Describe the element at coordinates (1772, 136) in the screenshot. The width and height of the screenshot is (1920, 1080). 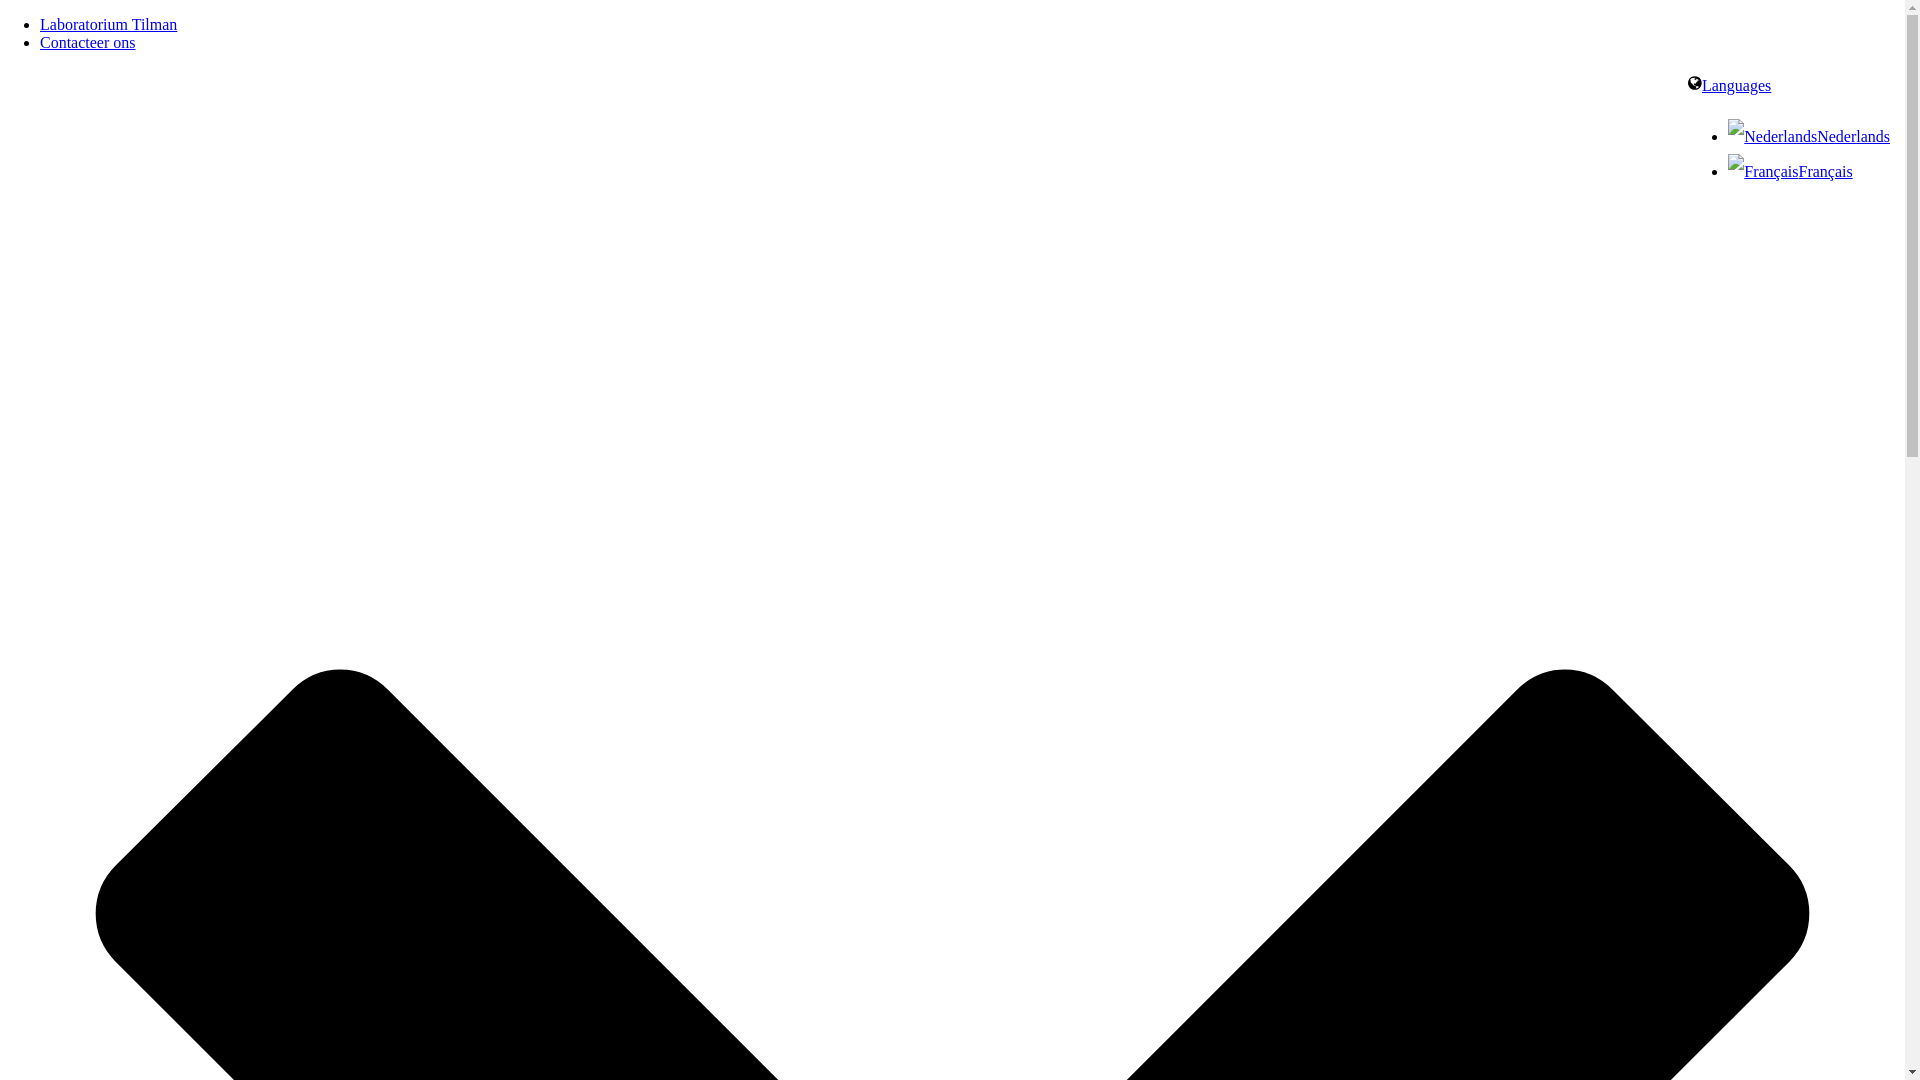
I see `Nederlands` at that location.